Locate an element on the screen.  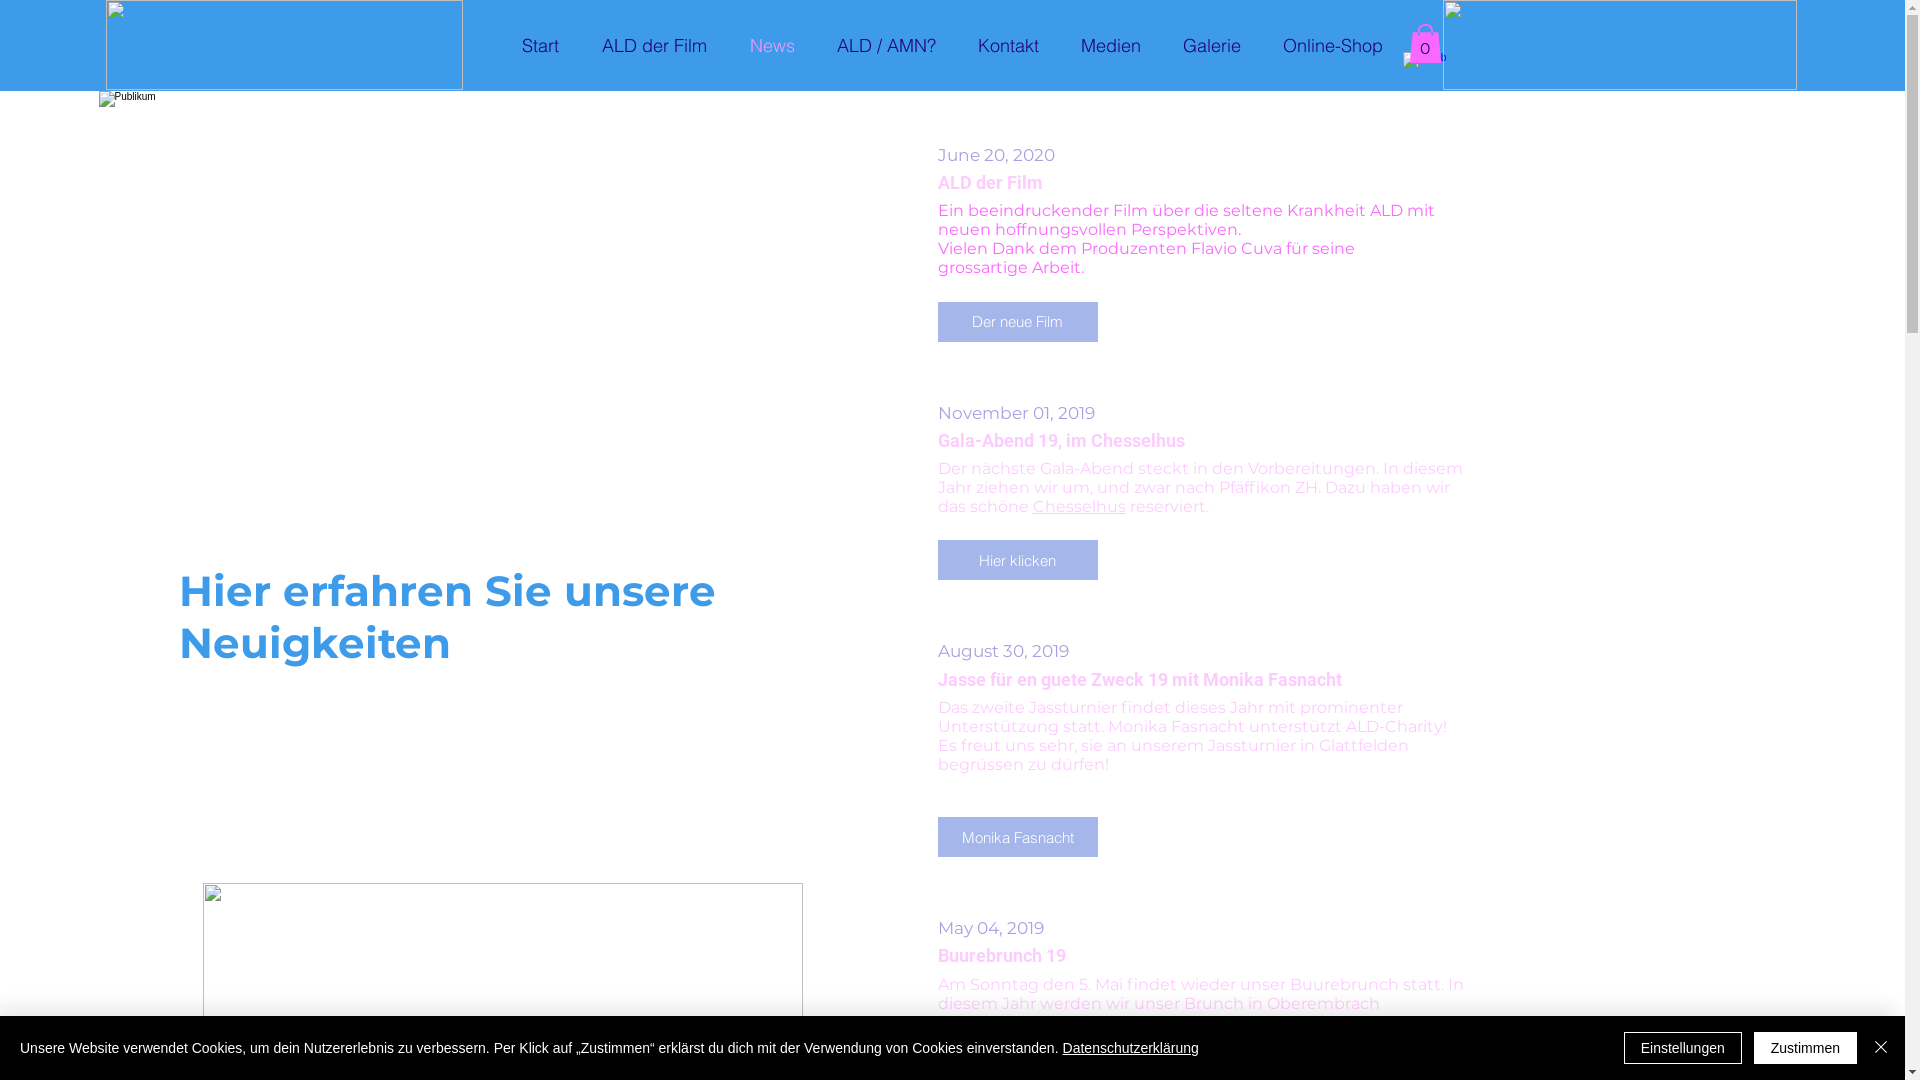
News is located at coordinates (772, 46).